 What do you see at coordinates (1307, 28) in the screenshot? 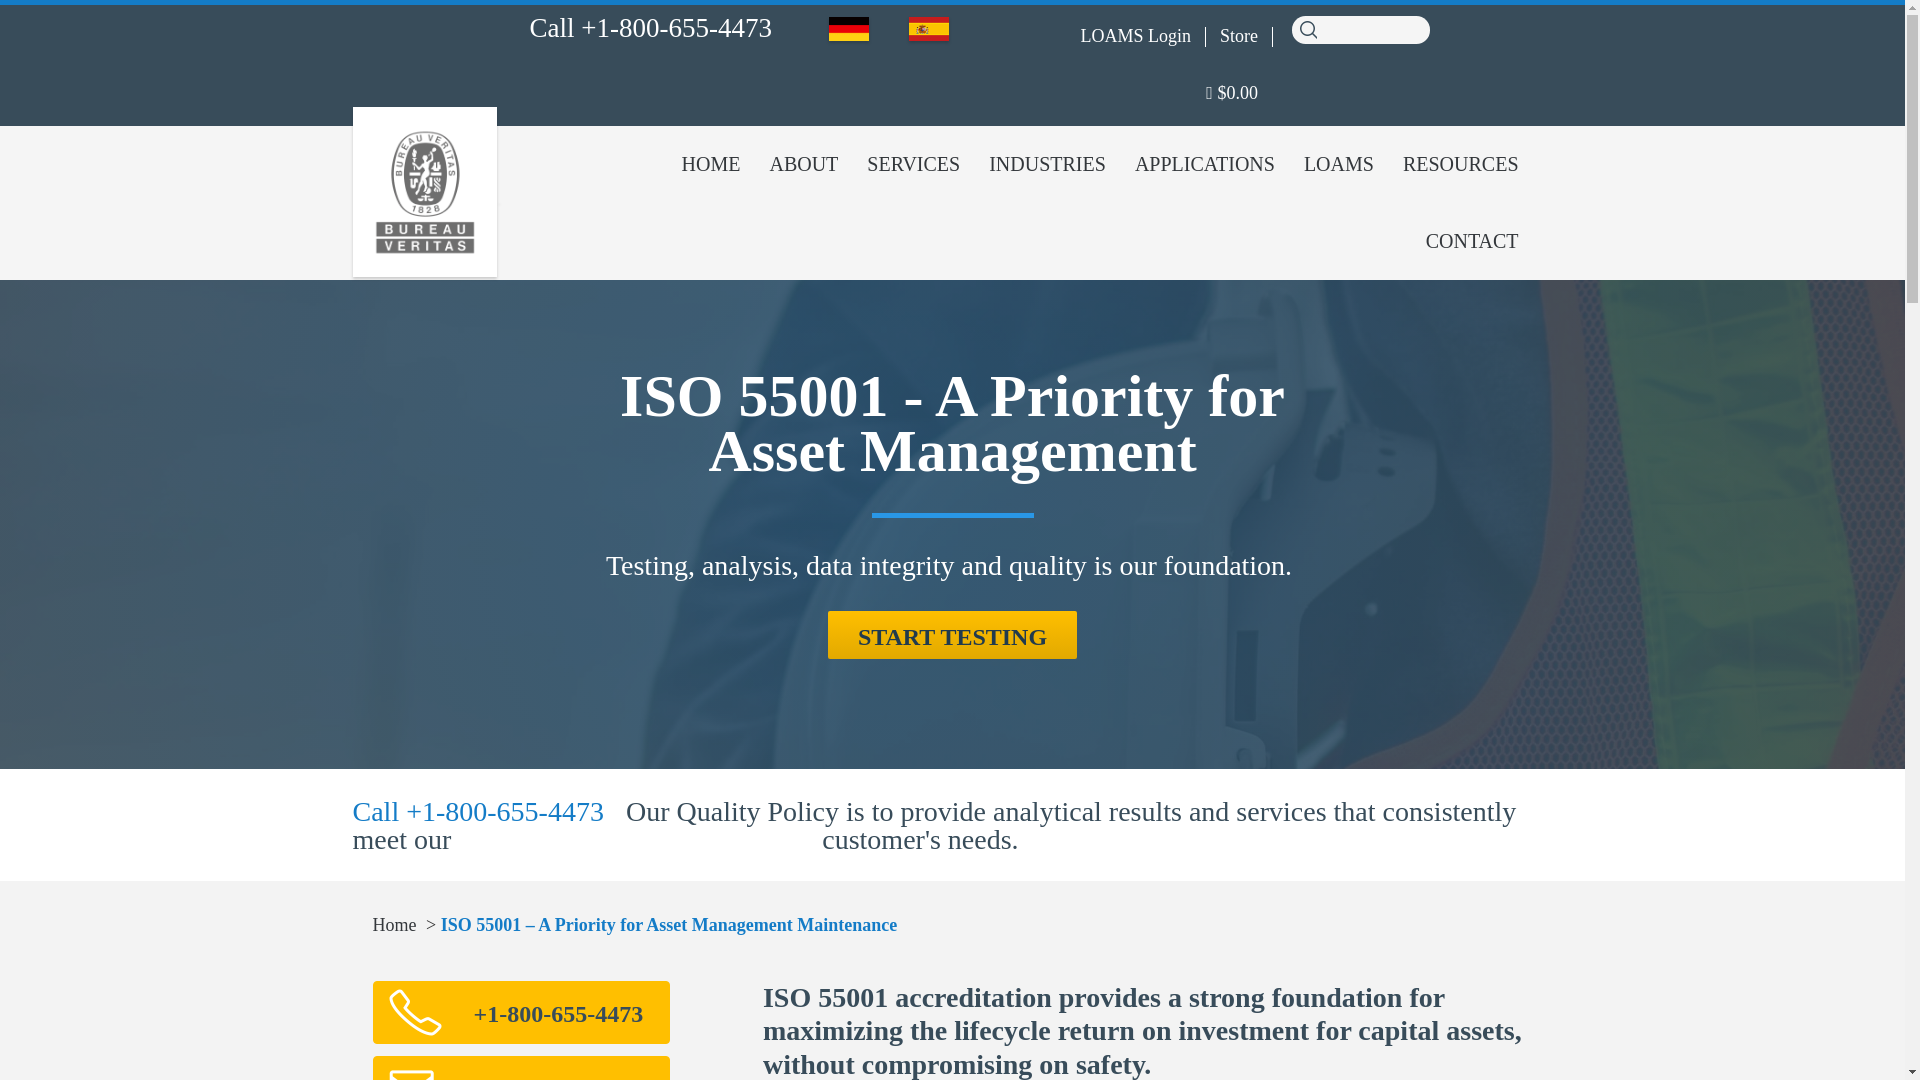
I see `Search` at bounding box center [1307, 28].